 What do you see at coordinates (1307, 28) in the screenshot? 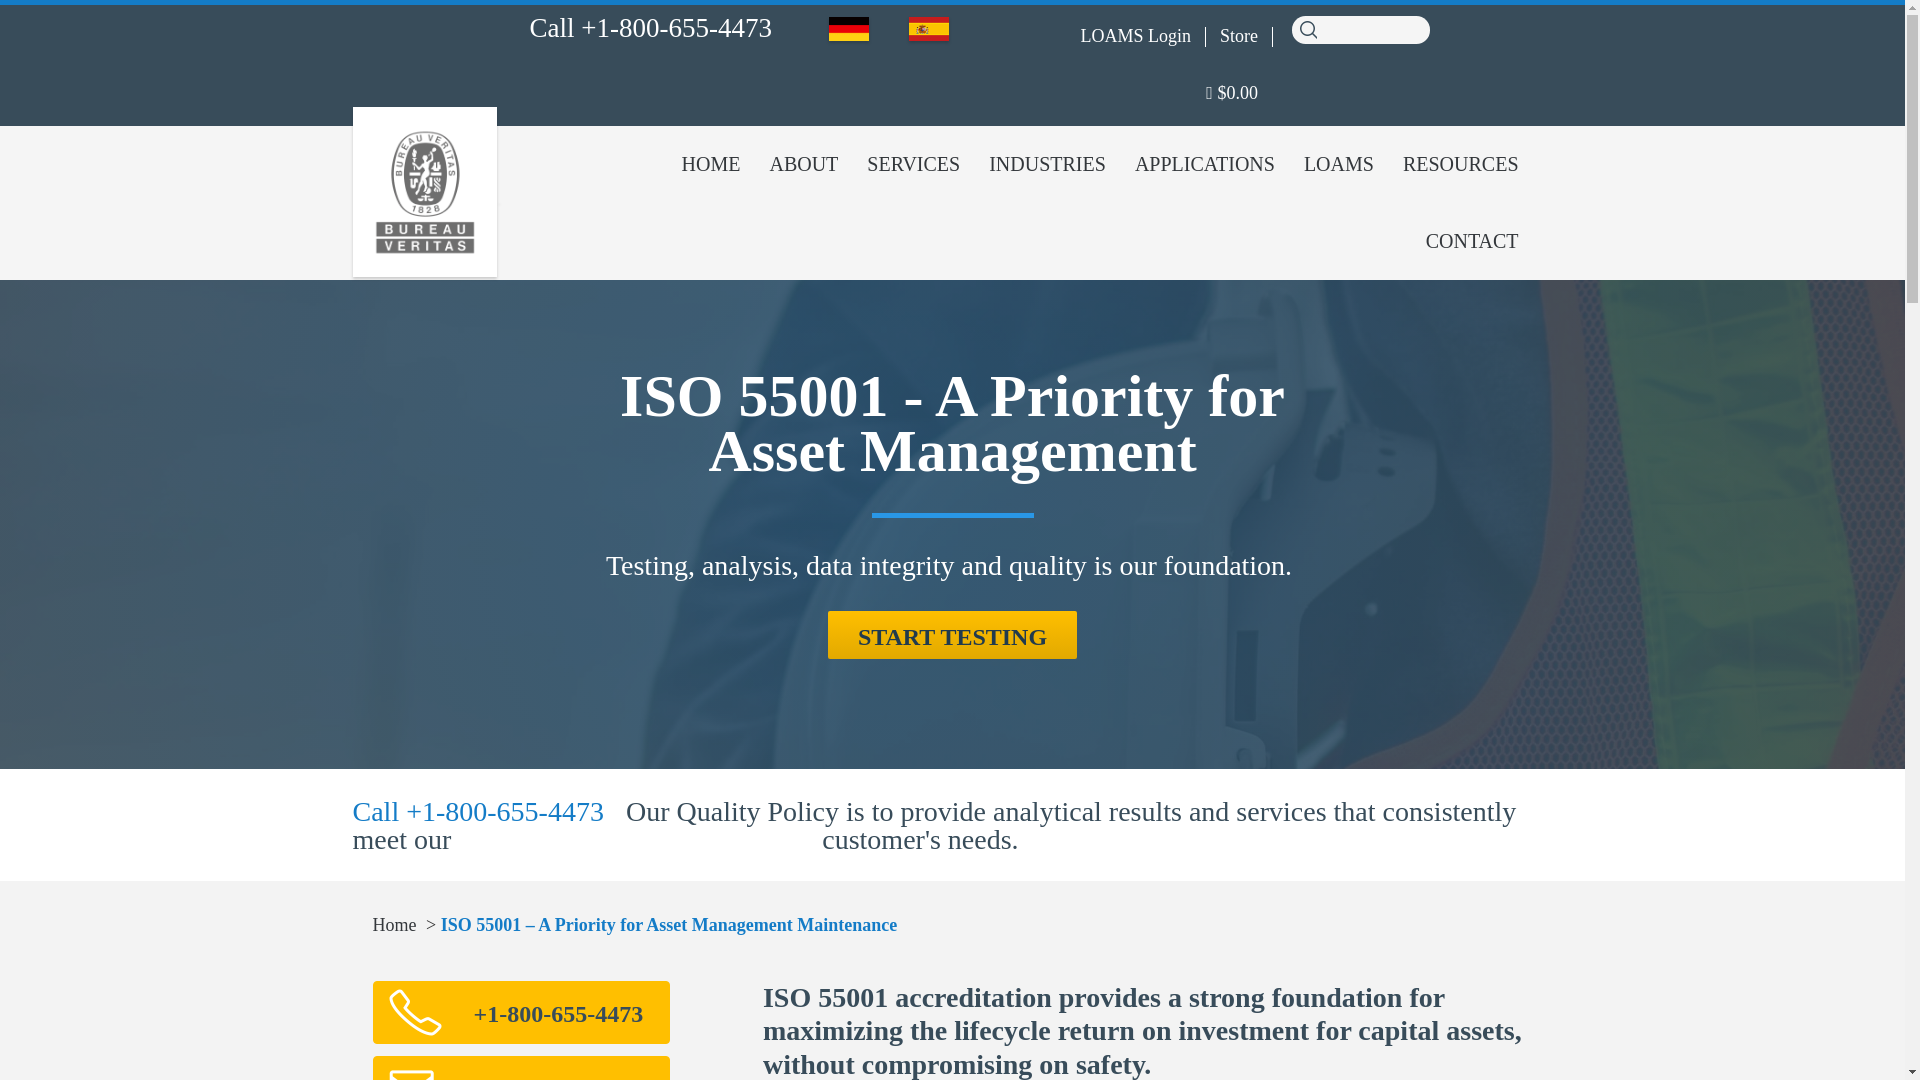
I see `Search` at bounding box center [1307, 28].